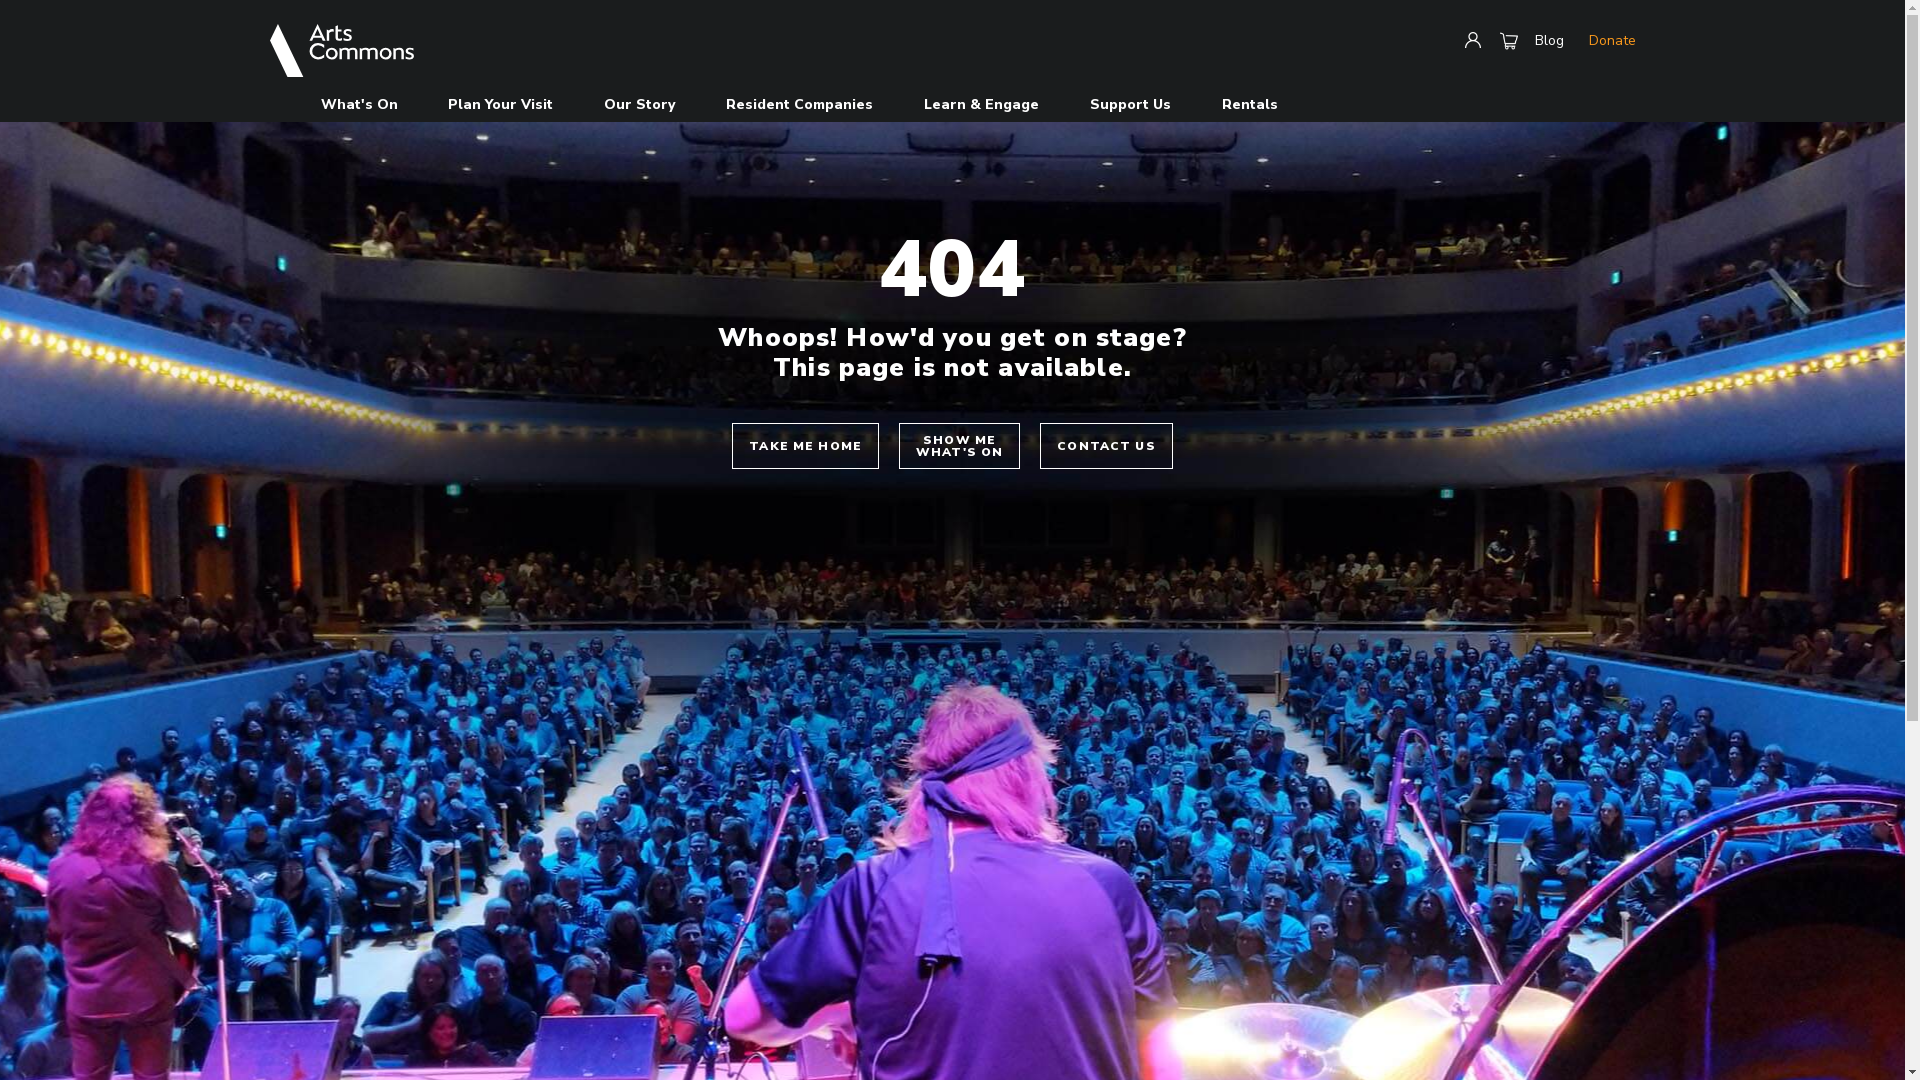 This screenshot has height=1080, width=1920. I want to click on SHOW ME
WHAT'S ON, so click(960, 446).